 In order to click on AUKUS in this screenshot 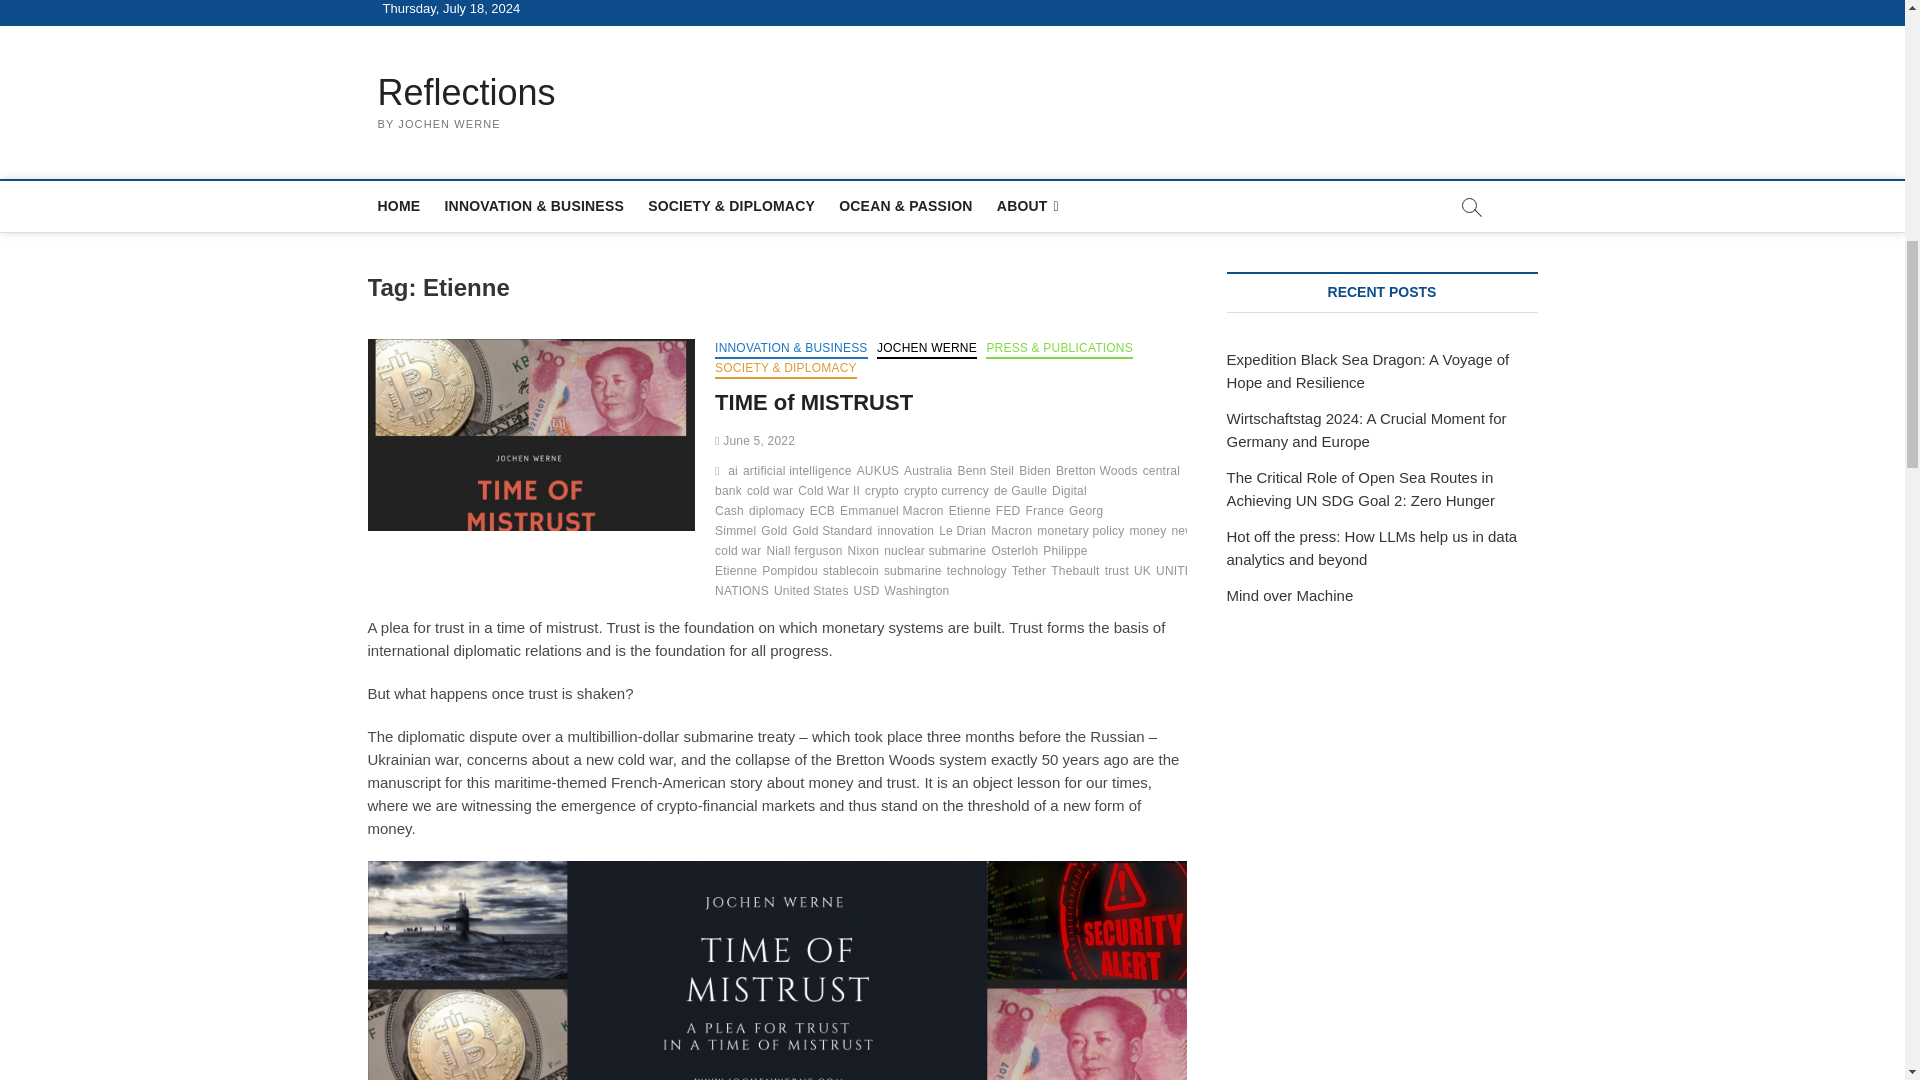, I will do `click(880, 473)`.